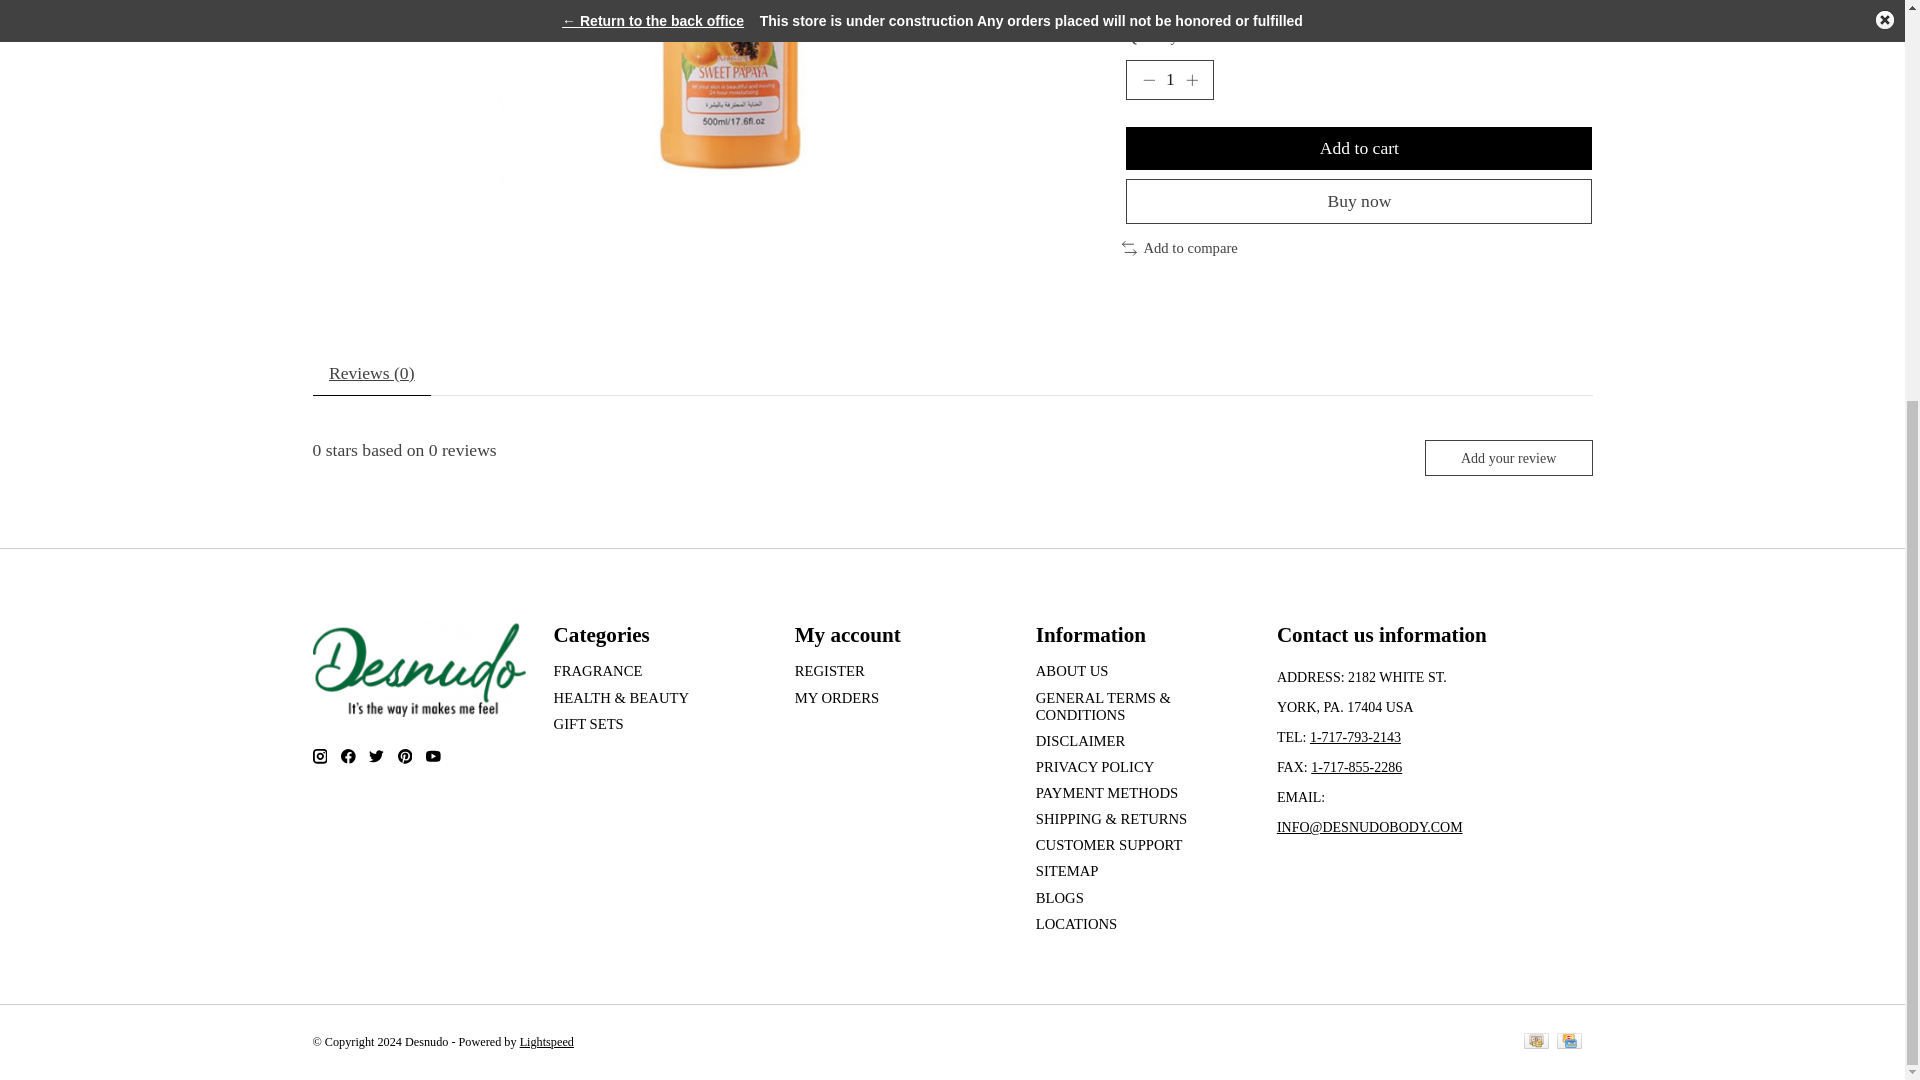 This screenshot has height=1080, width=1920. What do you see at coordinates (1072, 671) in the screenshot?
I see `About us` at bounding box center [1072, 671].